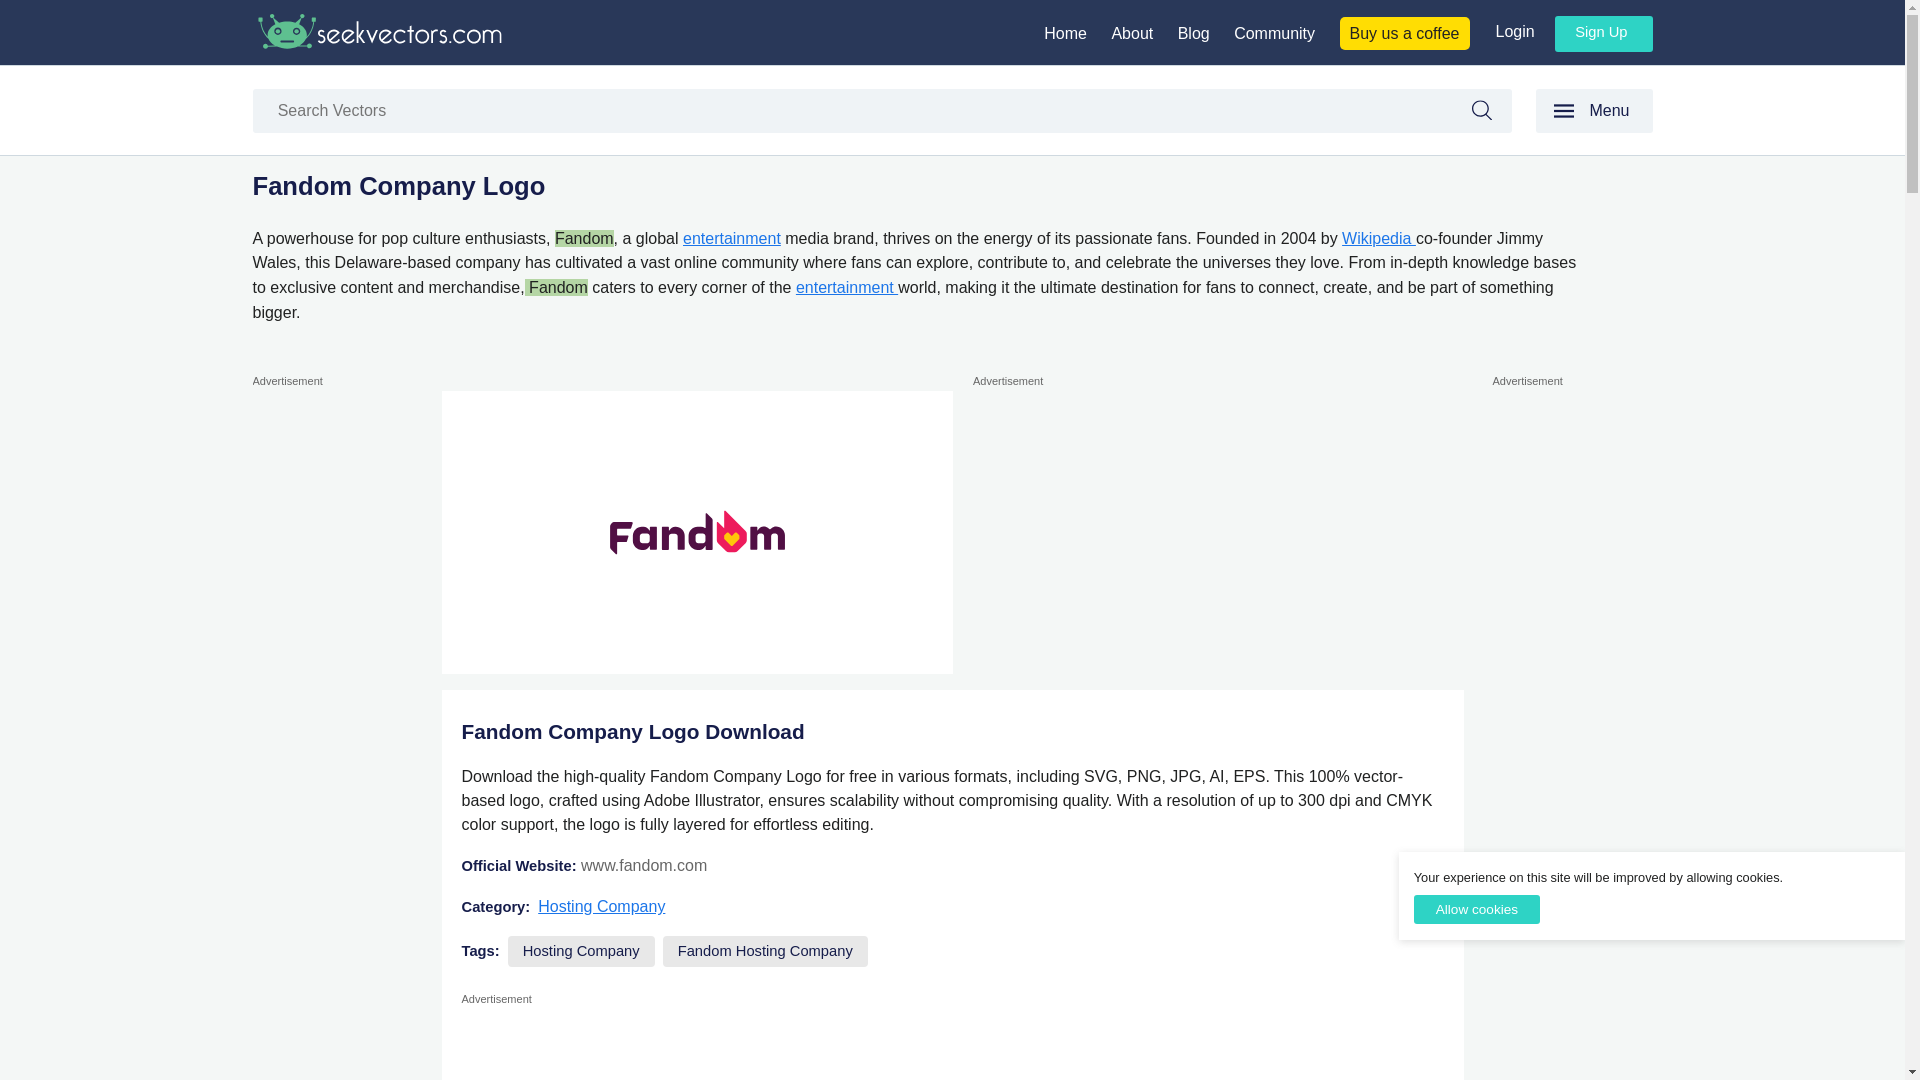 This screenshot has width=1920, height=1080. I want to click on Login, so click(1514, 30).